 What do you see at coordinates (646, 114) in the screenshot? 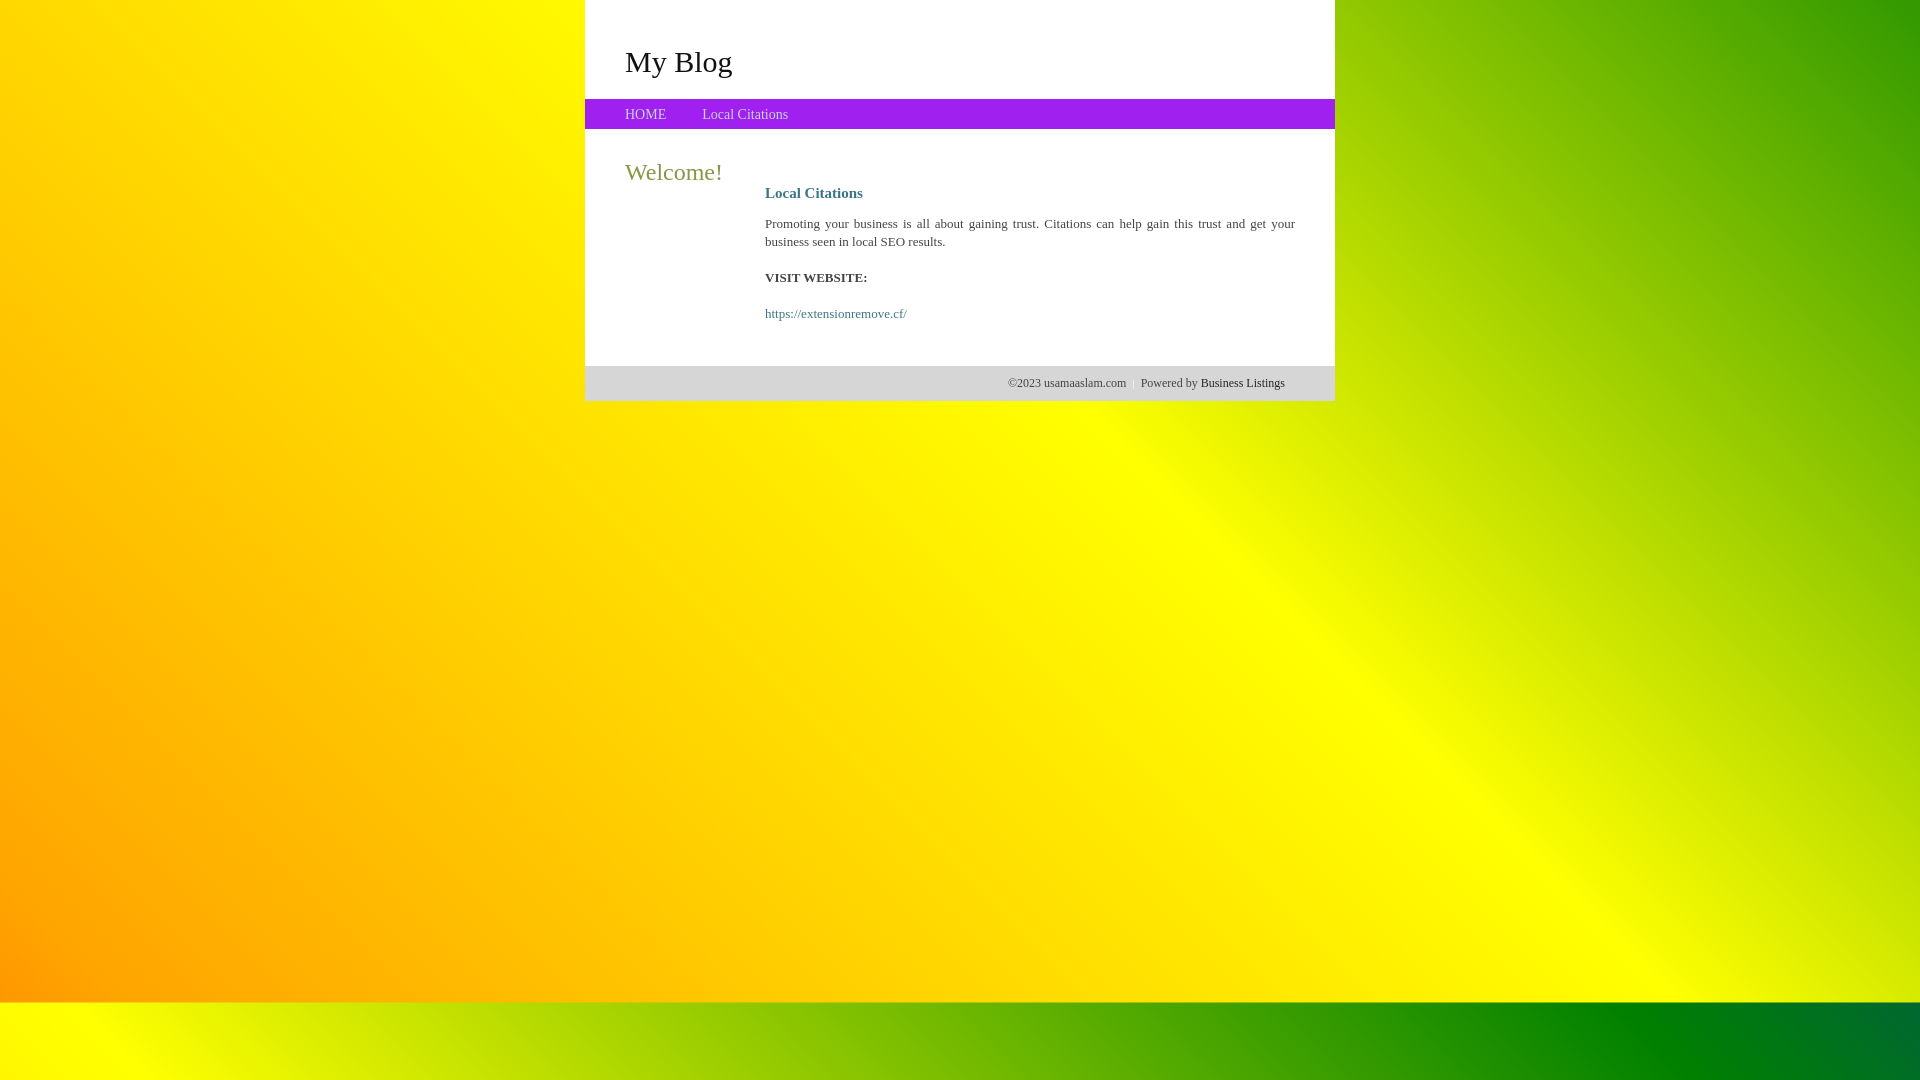
I see `HOME` at bounding box center [646, 114].